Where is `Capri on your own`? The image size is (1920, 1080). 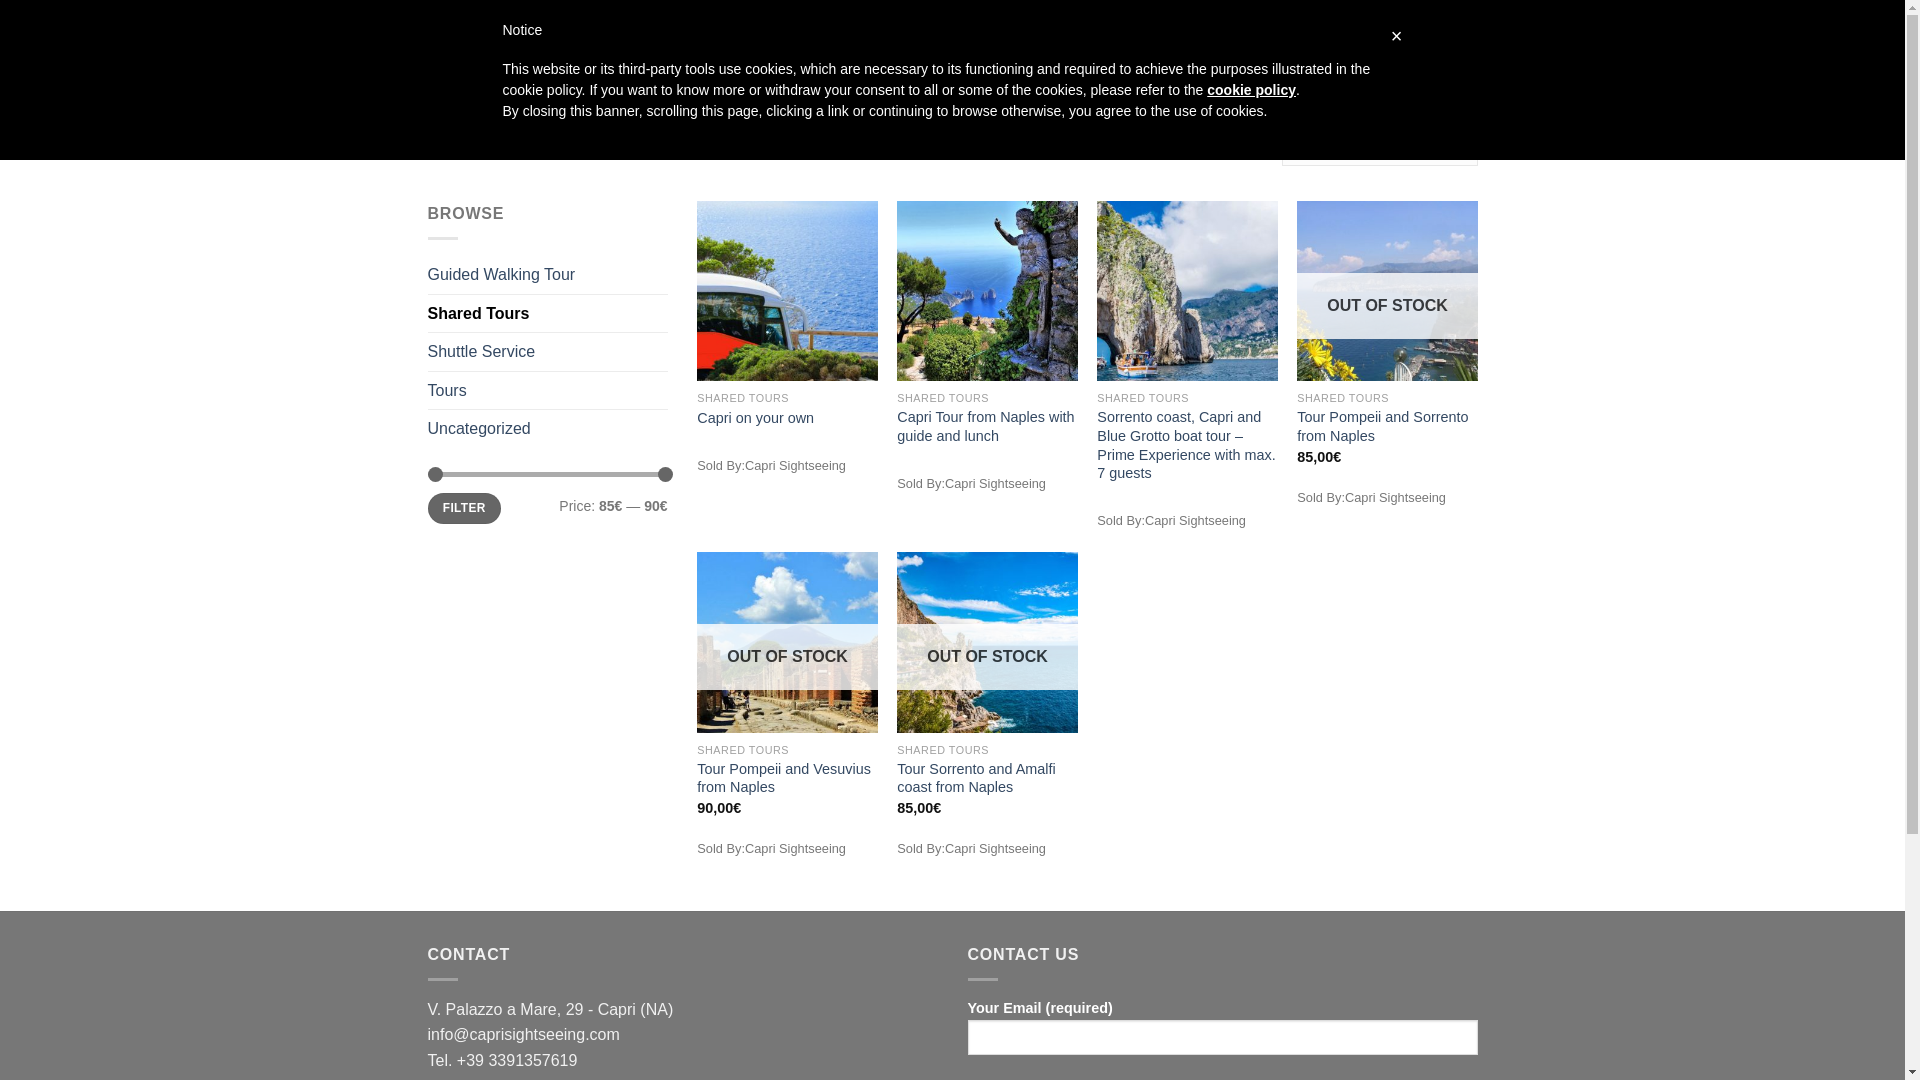
Capri on your own is located at coordinates (755, 418).